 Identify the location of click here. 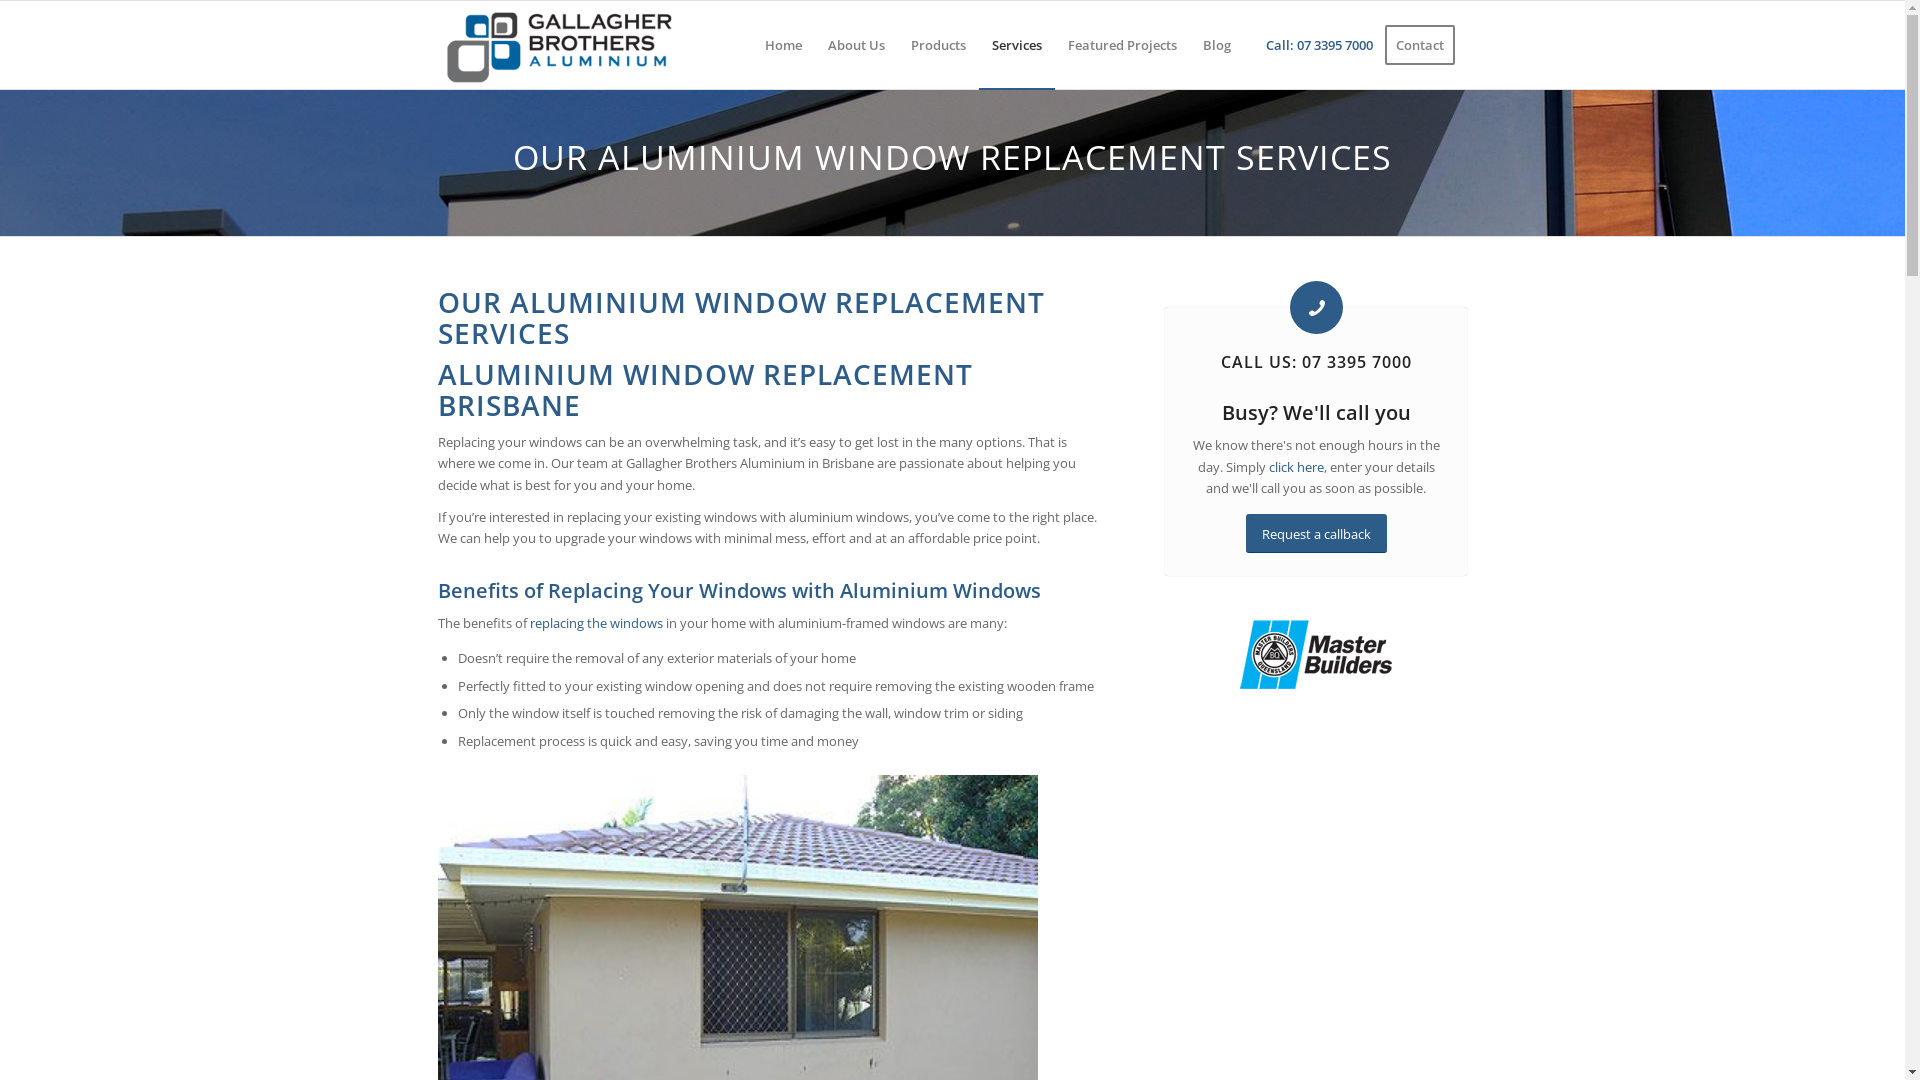
(1296, 467).